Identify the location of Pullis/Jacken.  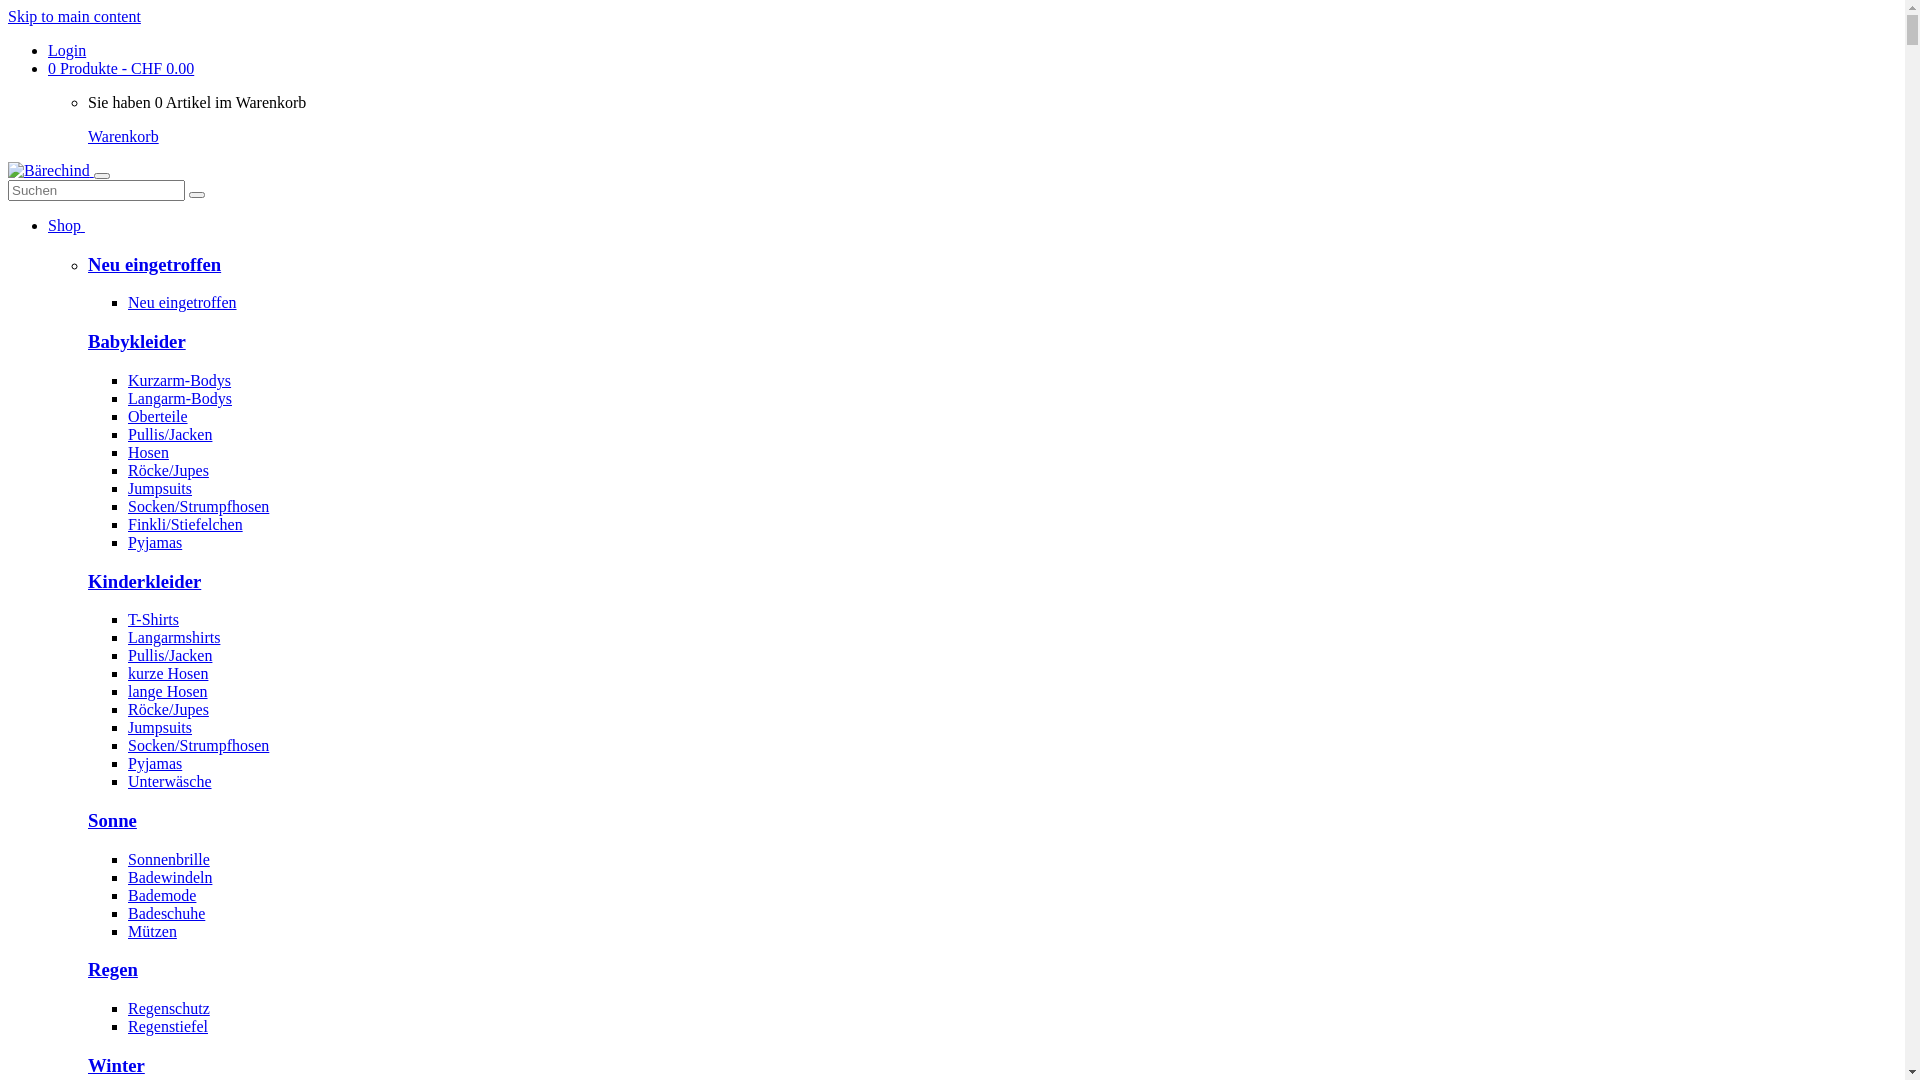
(170, 434).